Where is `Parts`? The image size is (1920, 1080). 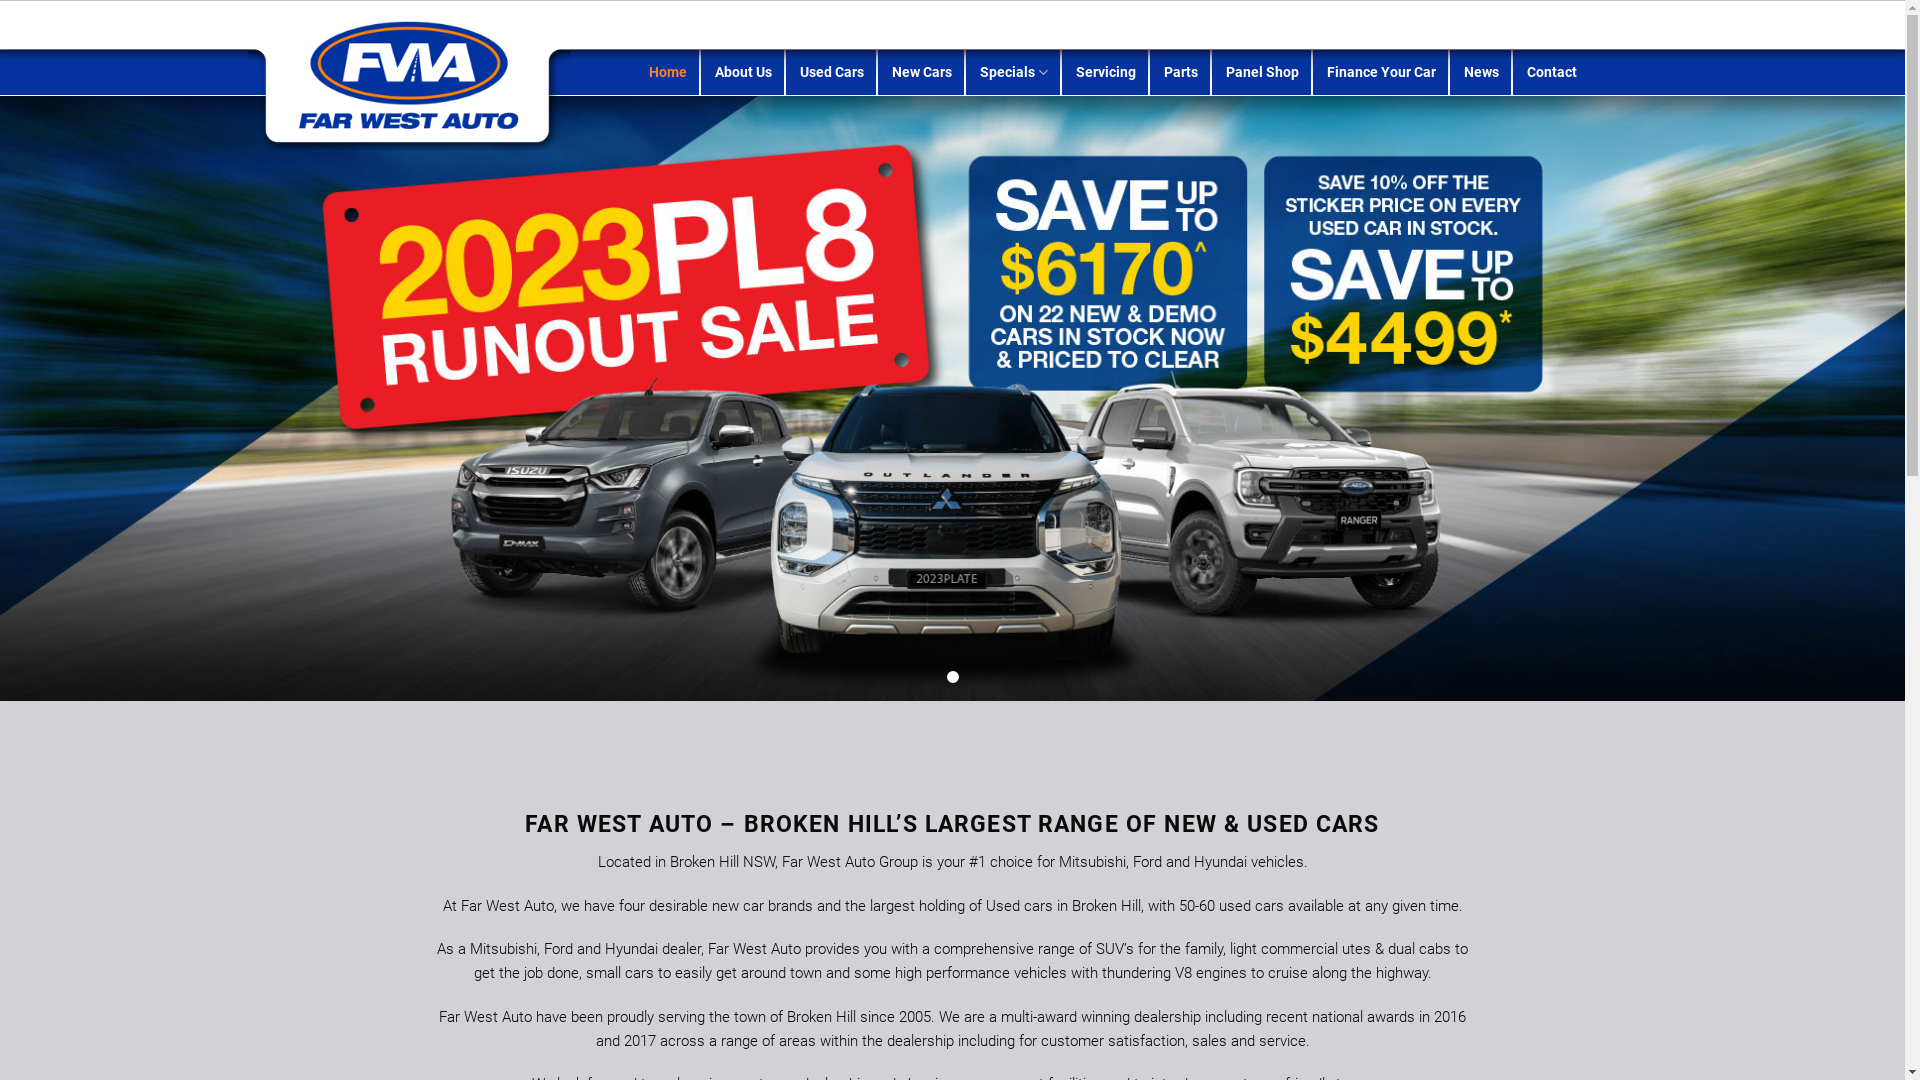
Parts is located at coordinates (1181, 72).